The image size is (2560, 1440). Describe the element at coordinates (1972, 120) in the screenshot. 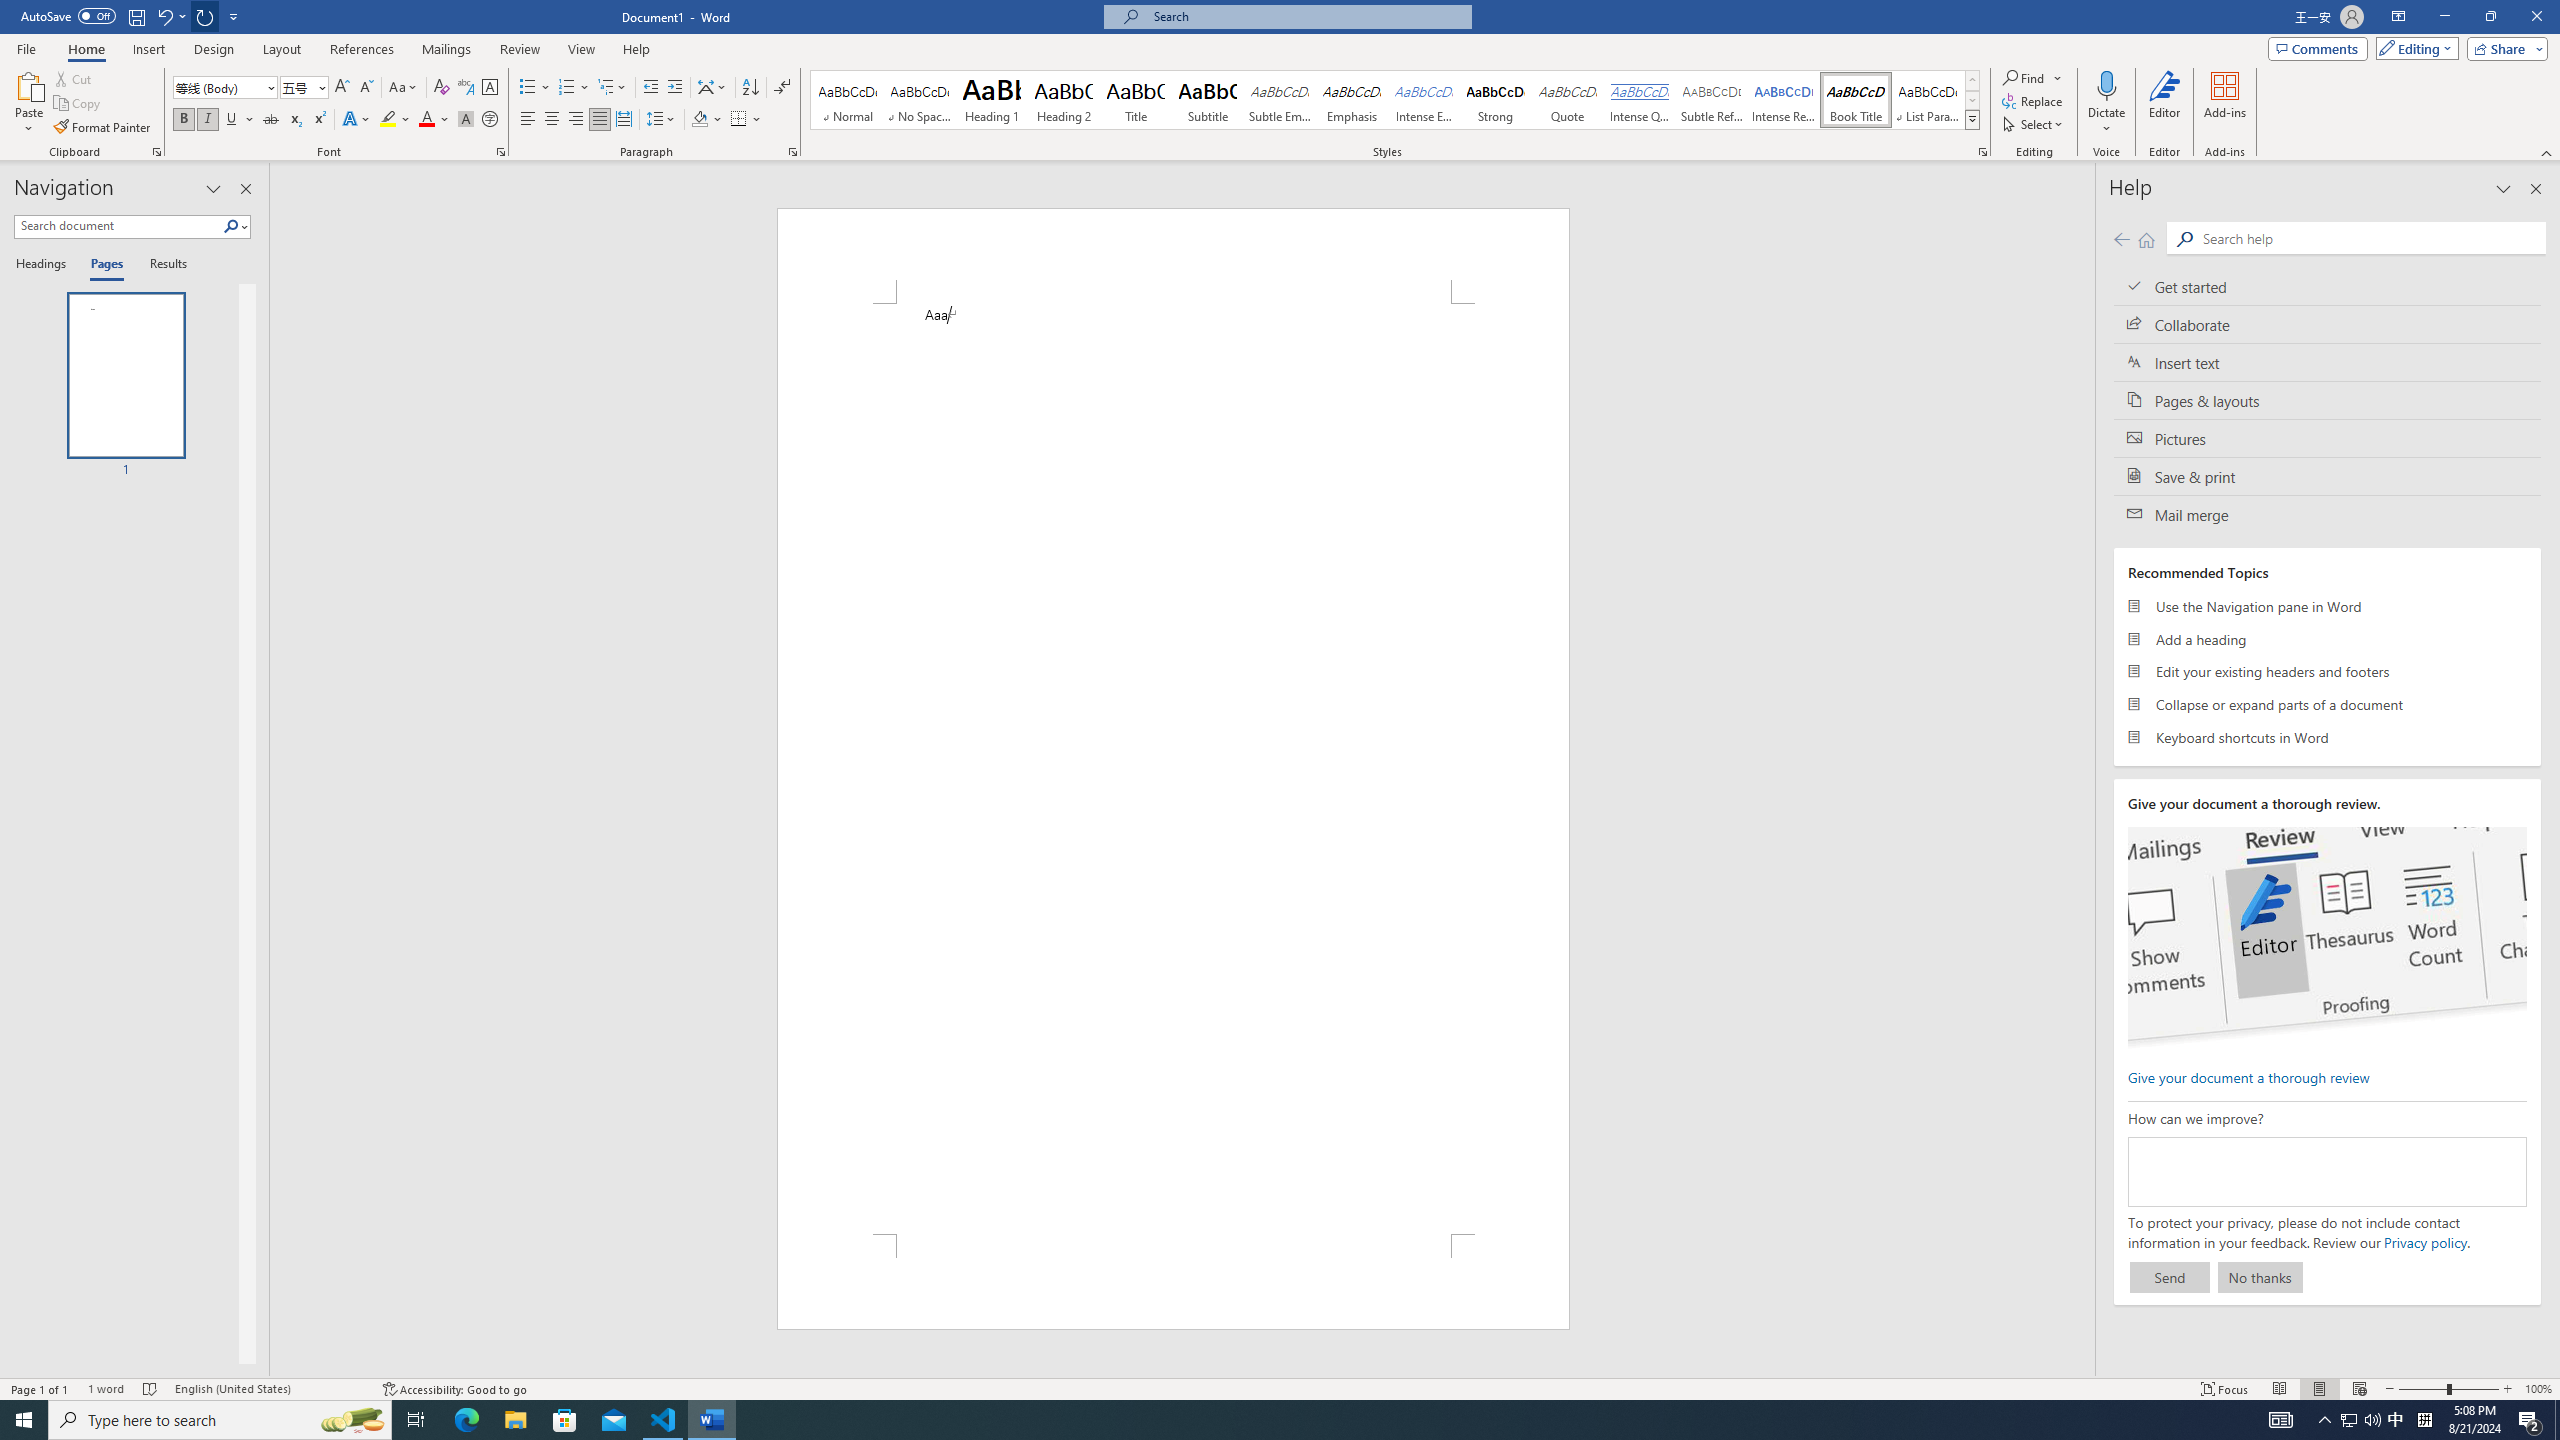

I see `Class: NetUIImage` at that location.